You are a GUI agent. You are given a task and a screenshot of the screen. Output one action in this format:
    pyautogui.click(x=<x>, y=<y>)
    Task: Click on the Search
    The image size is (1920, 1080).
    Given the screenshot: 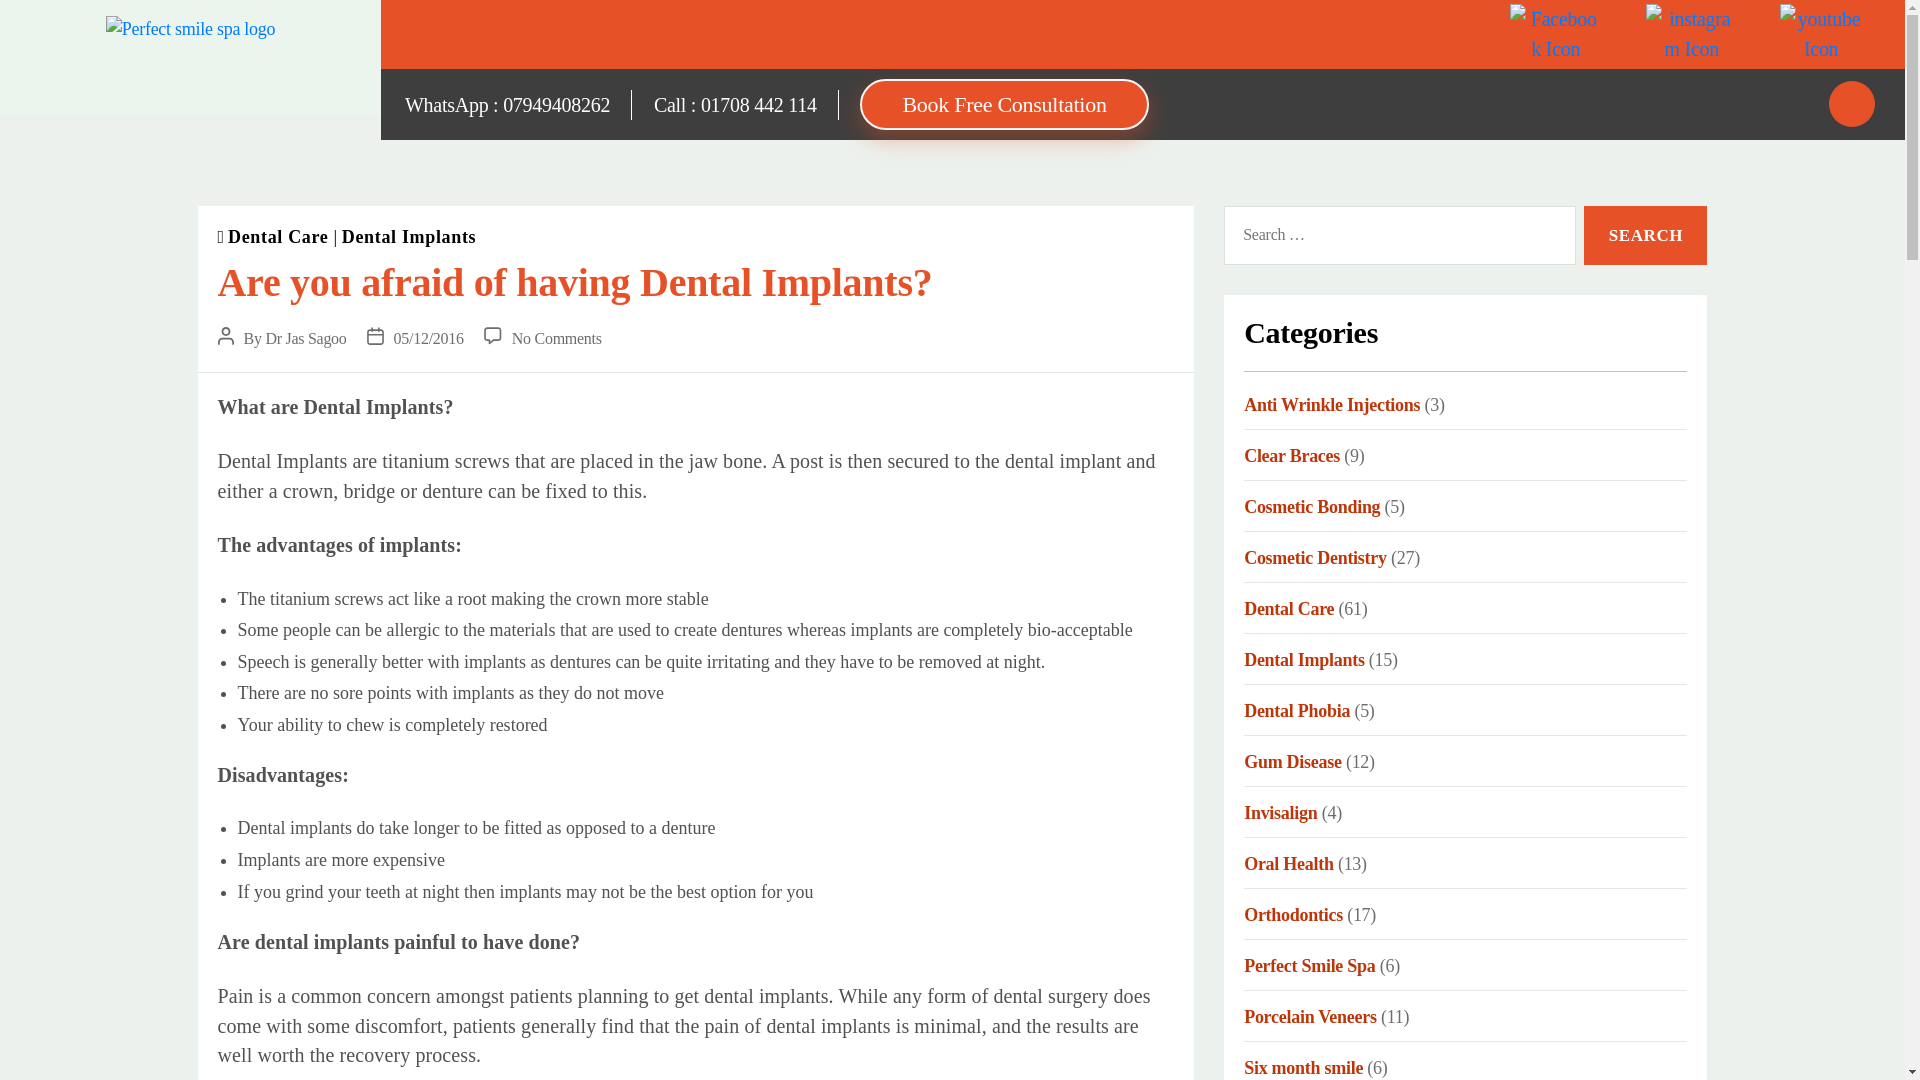 What is the action you would take?
    pyautogui.click(x=1645, y=235)
    